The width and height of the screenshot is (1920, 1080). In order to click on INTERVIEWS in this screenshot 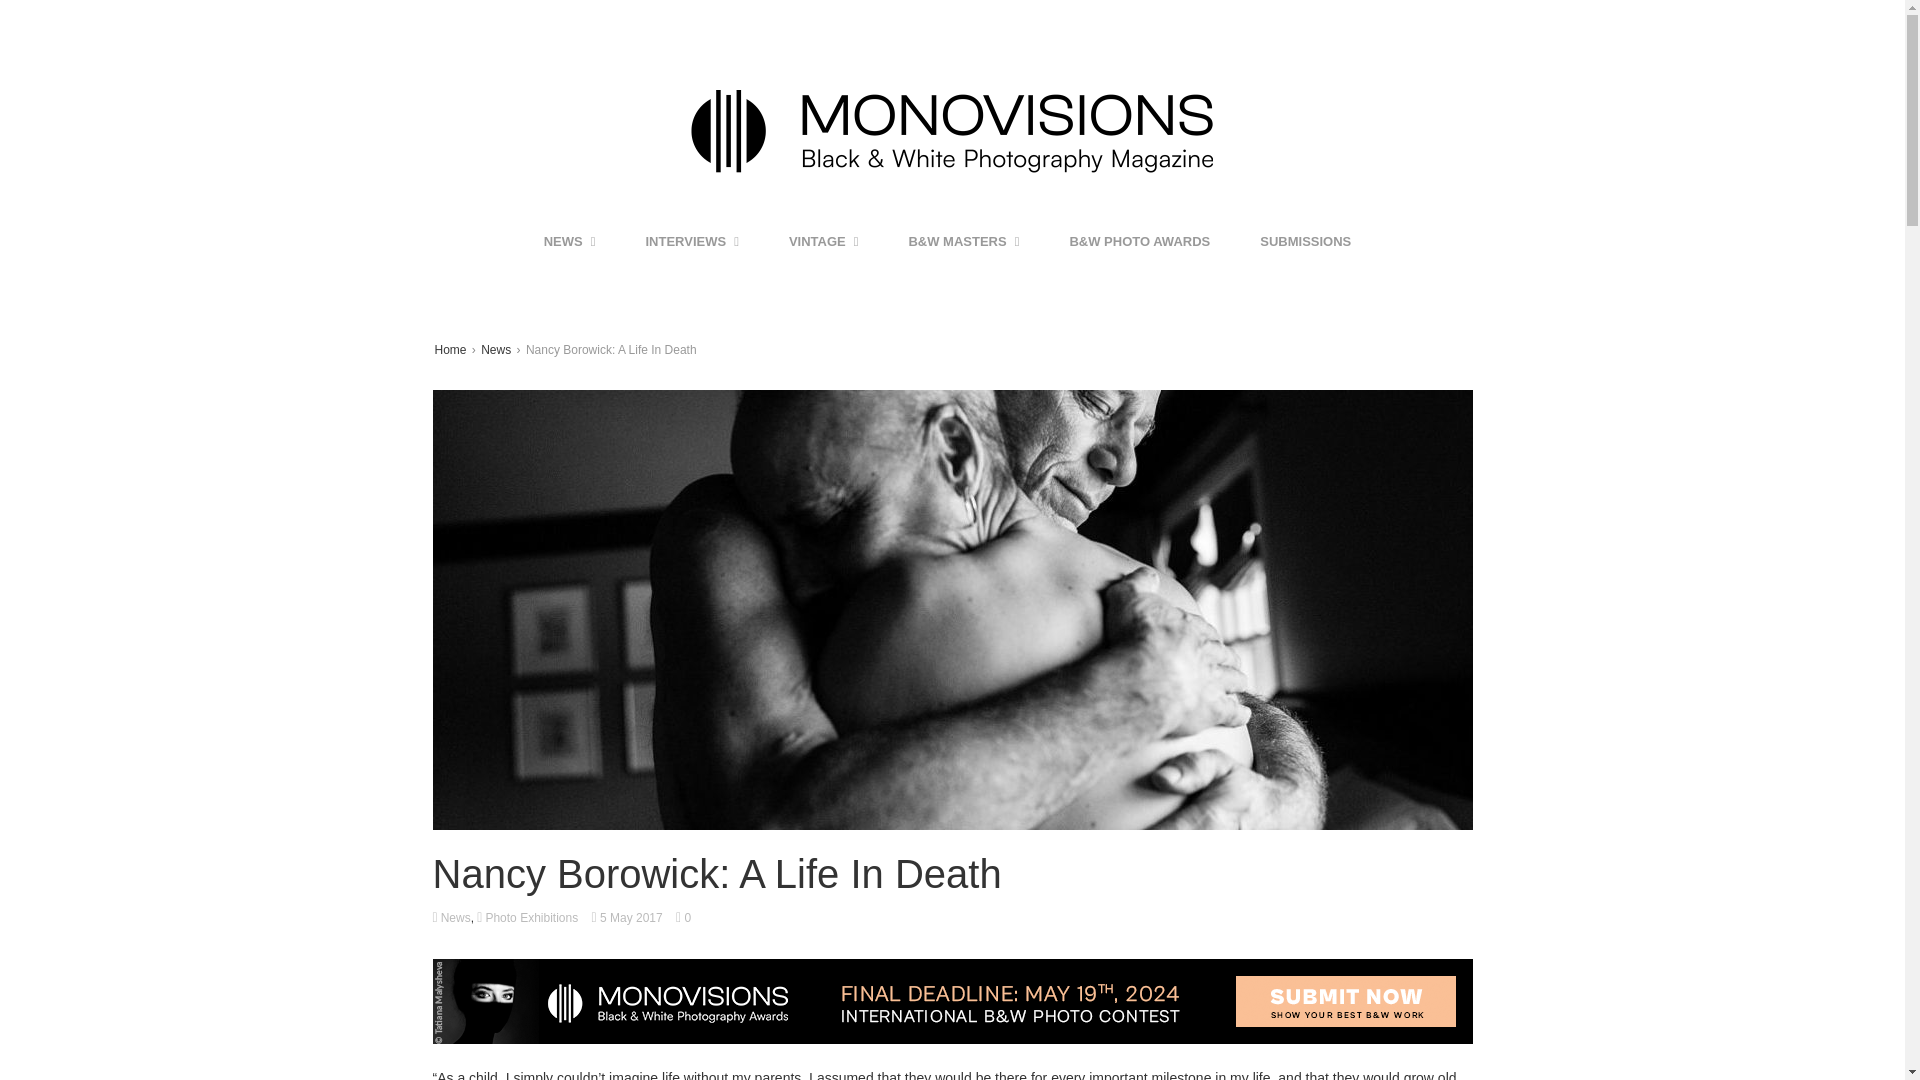, I will do `click(692, 242)`.